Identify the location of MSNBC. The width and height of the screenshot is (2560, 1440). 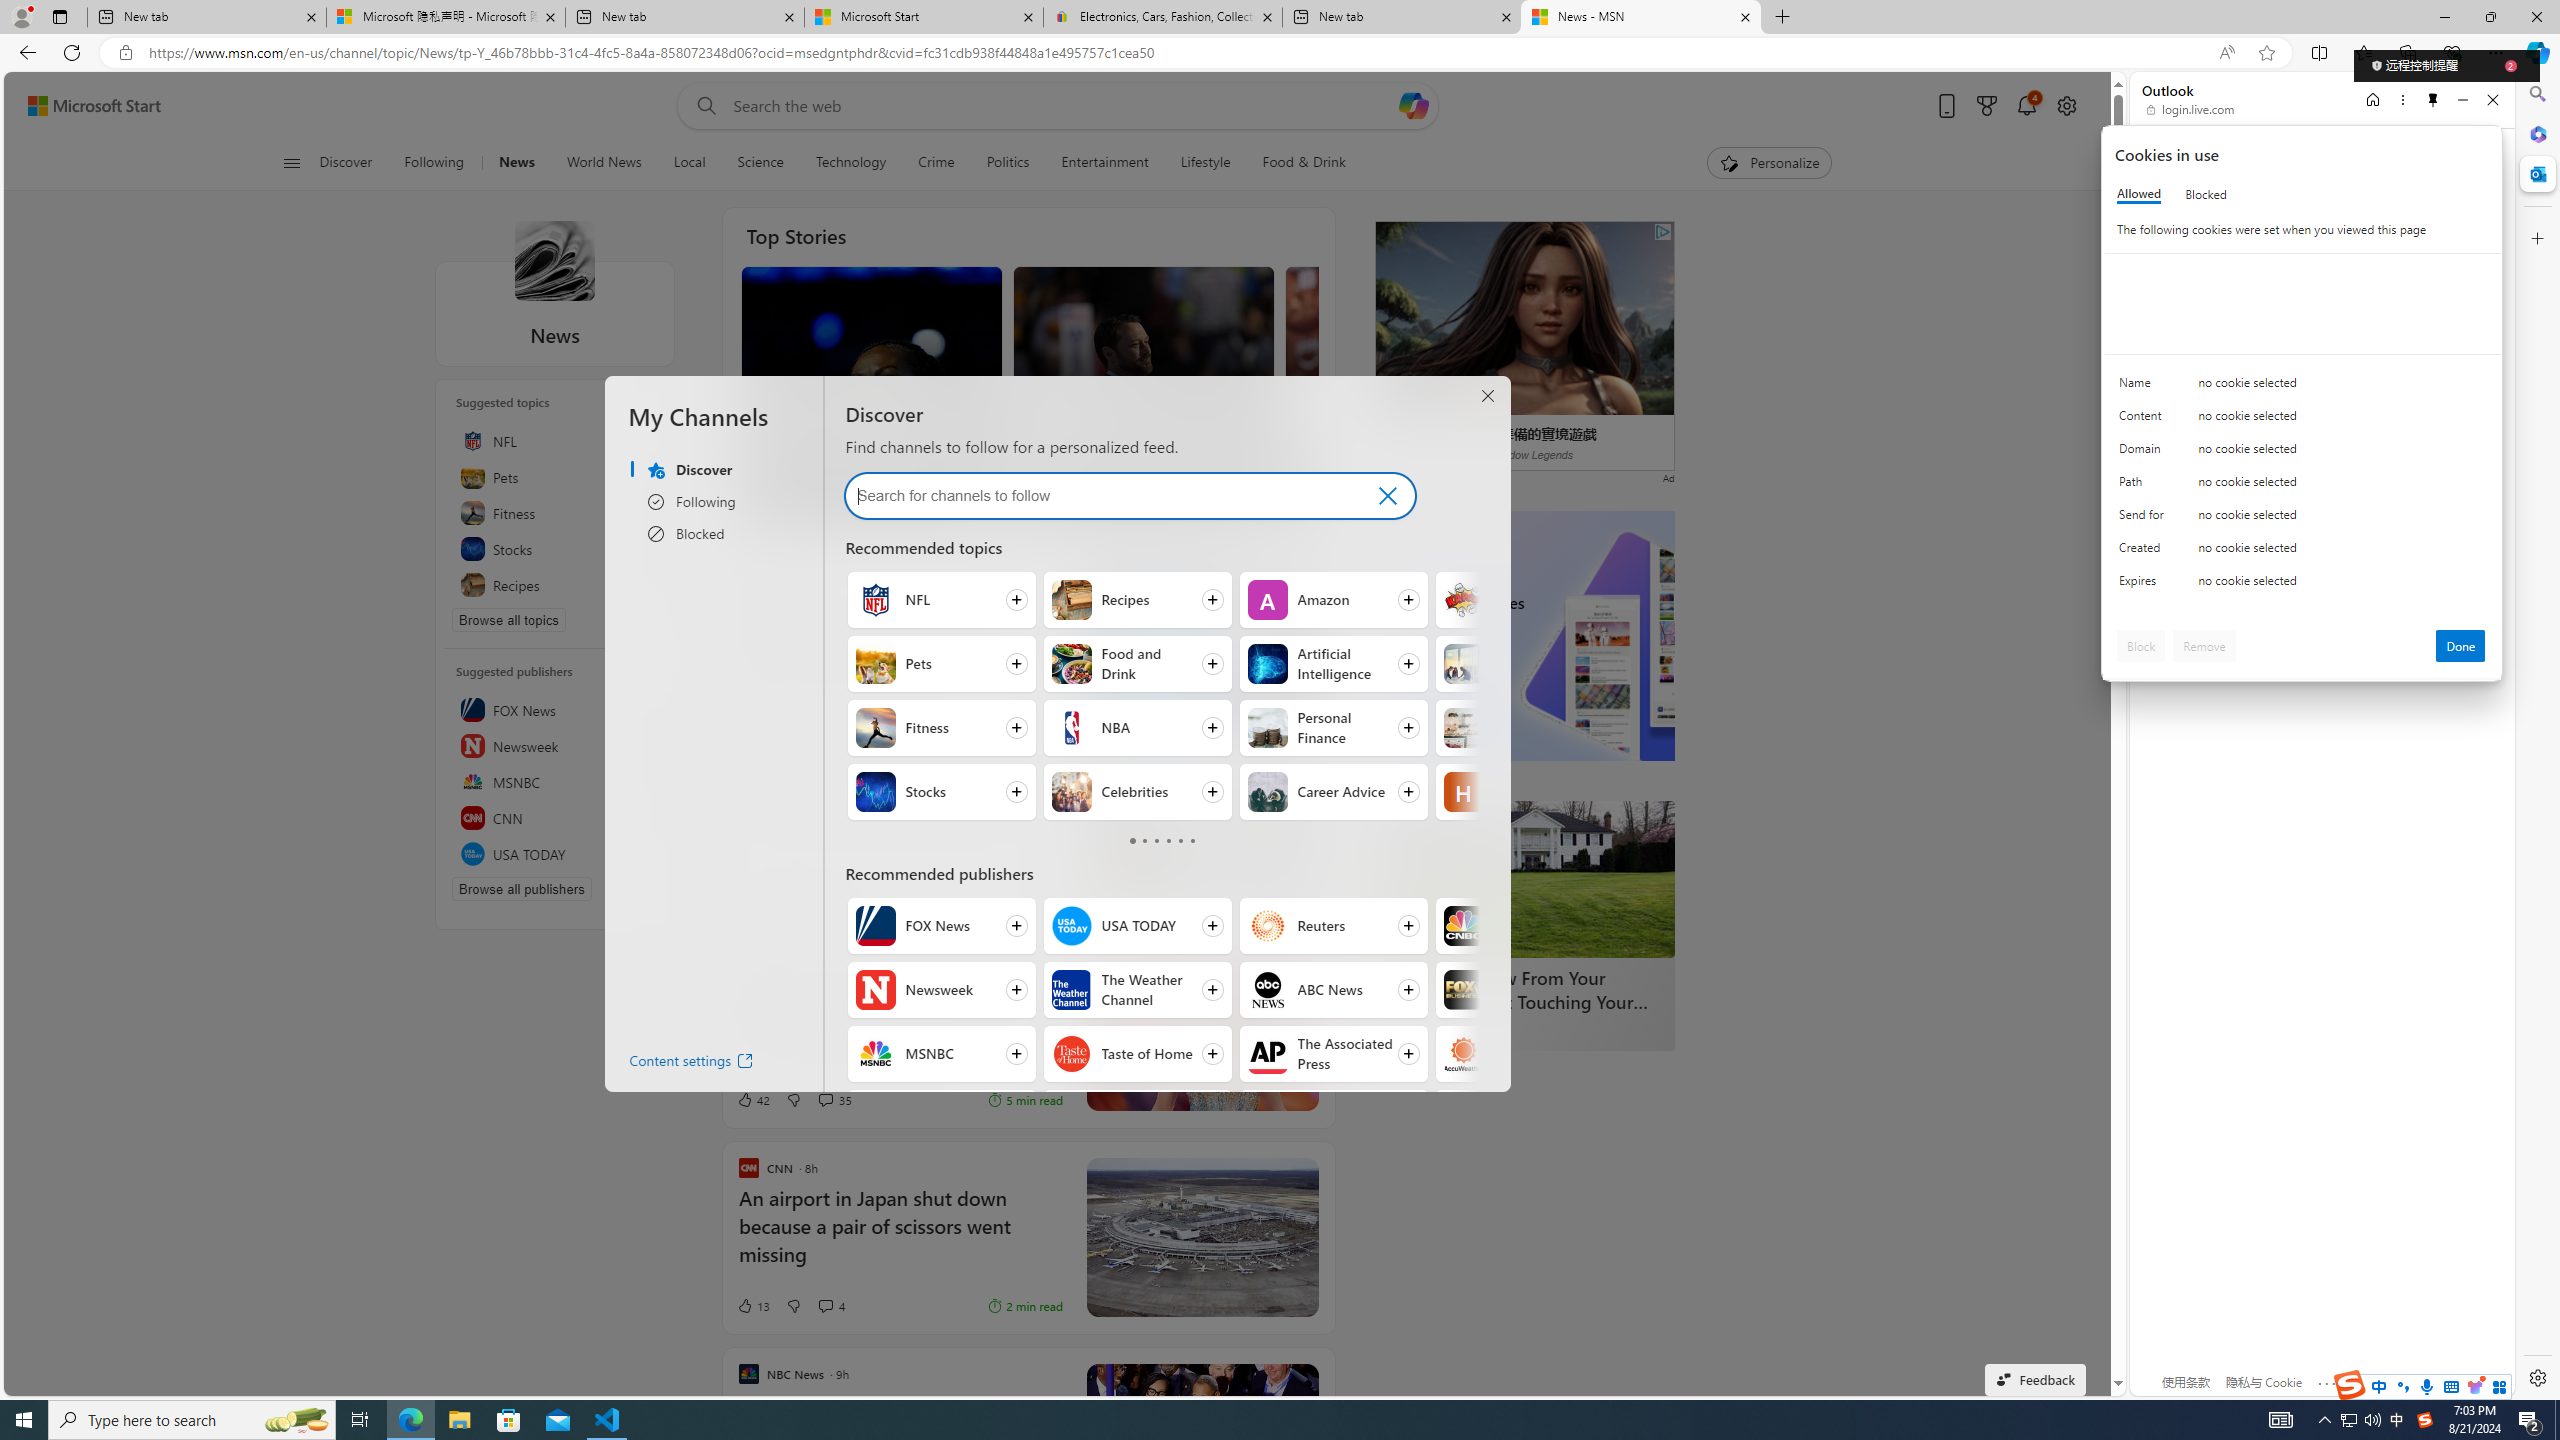
(555, 782).